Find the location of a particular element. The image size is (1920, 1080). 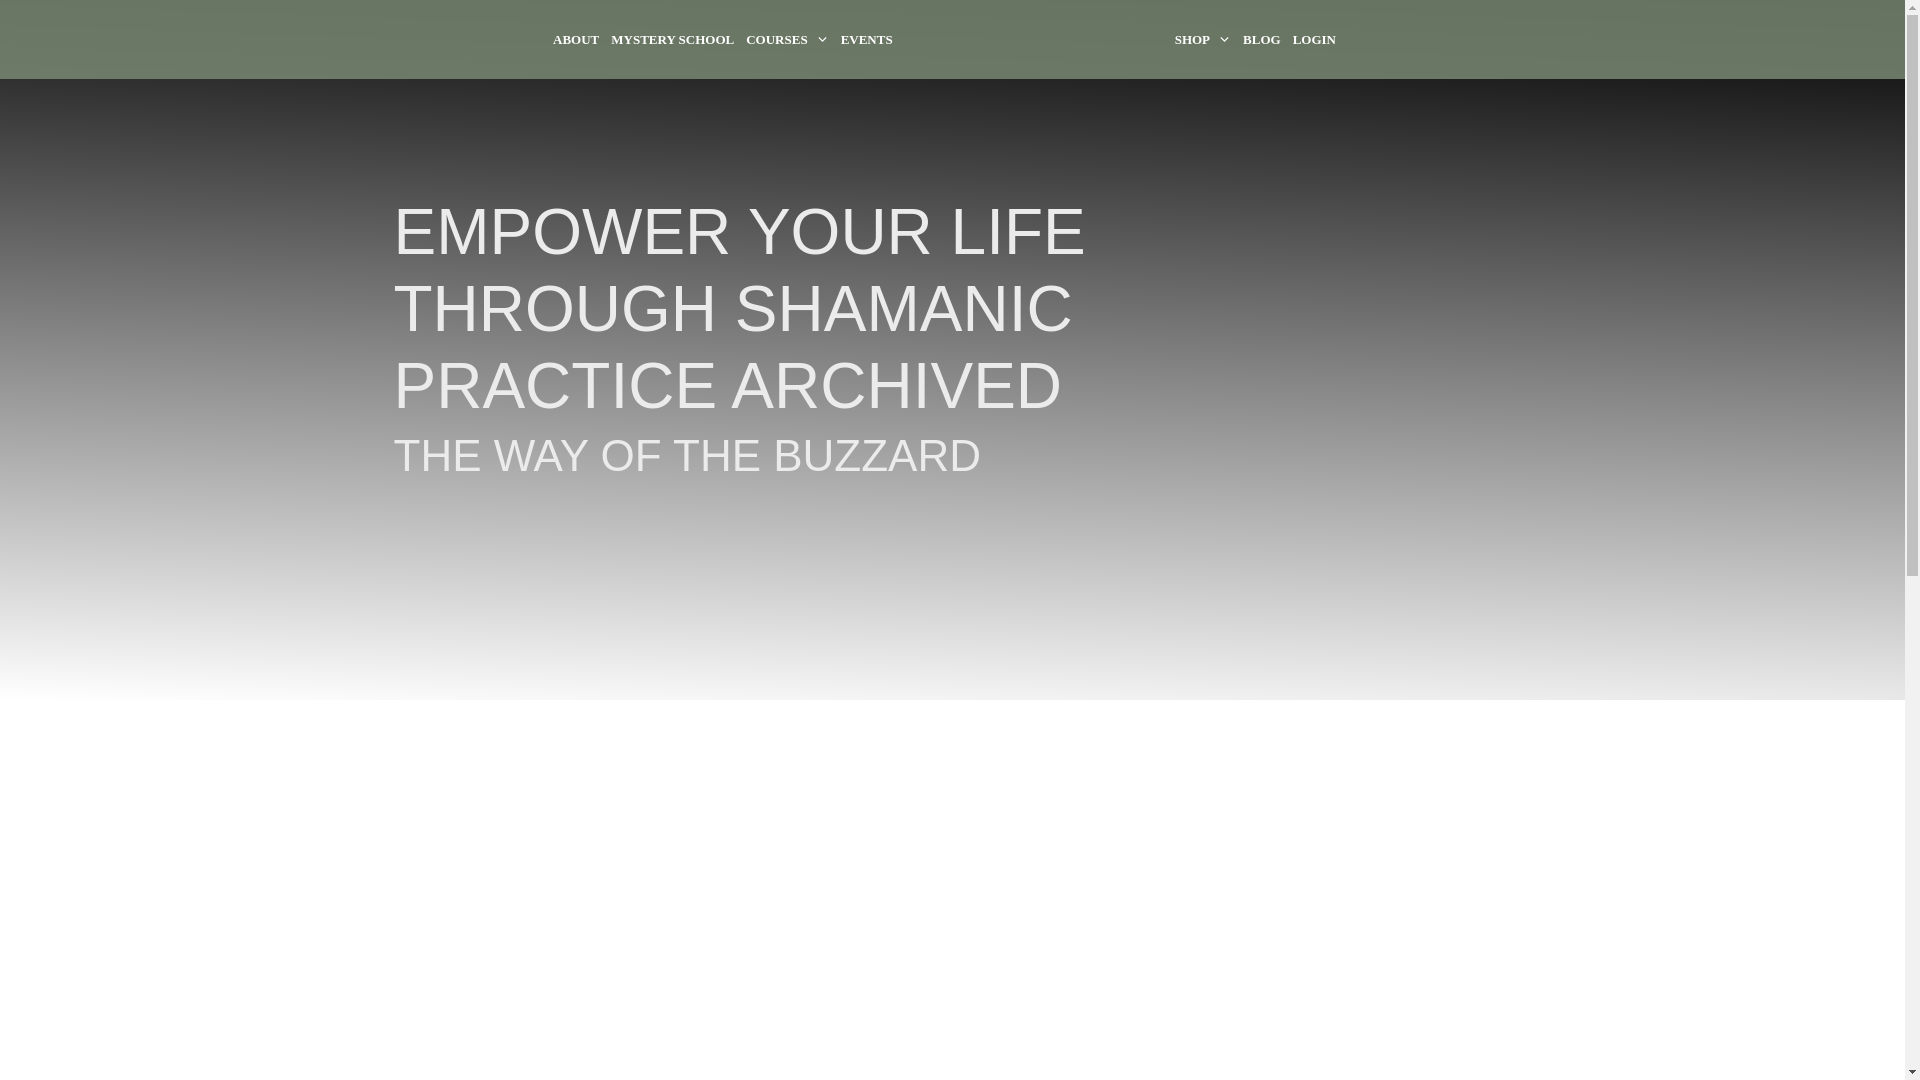

BLOG is located at coordinates (1261, 40).